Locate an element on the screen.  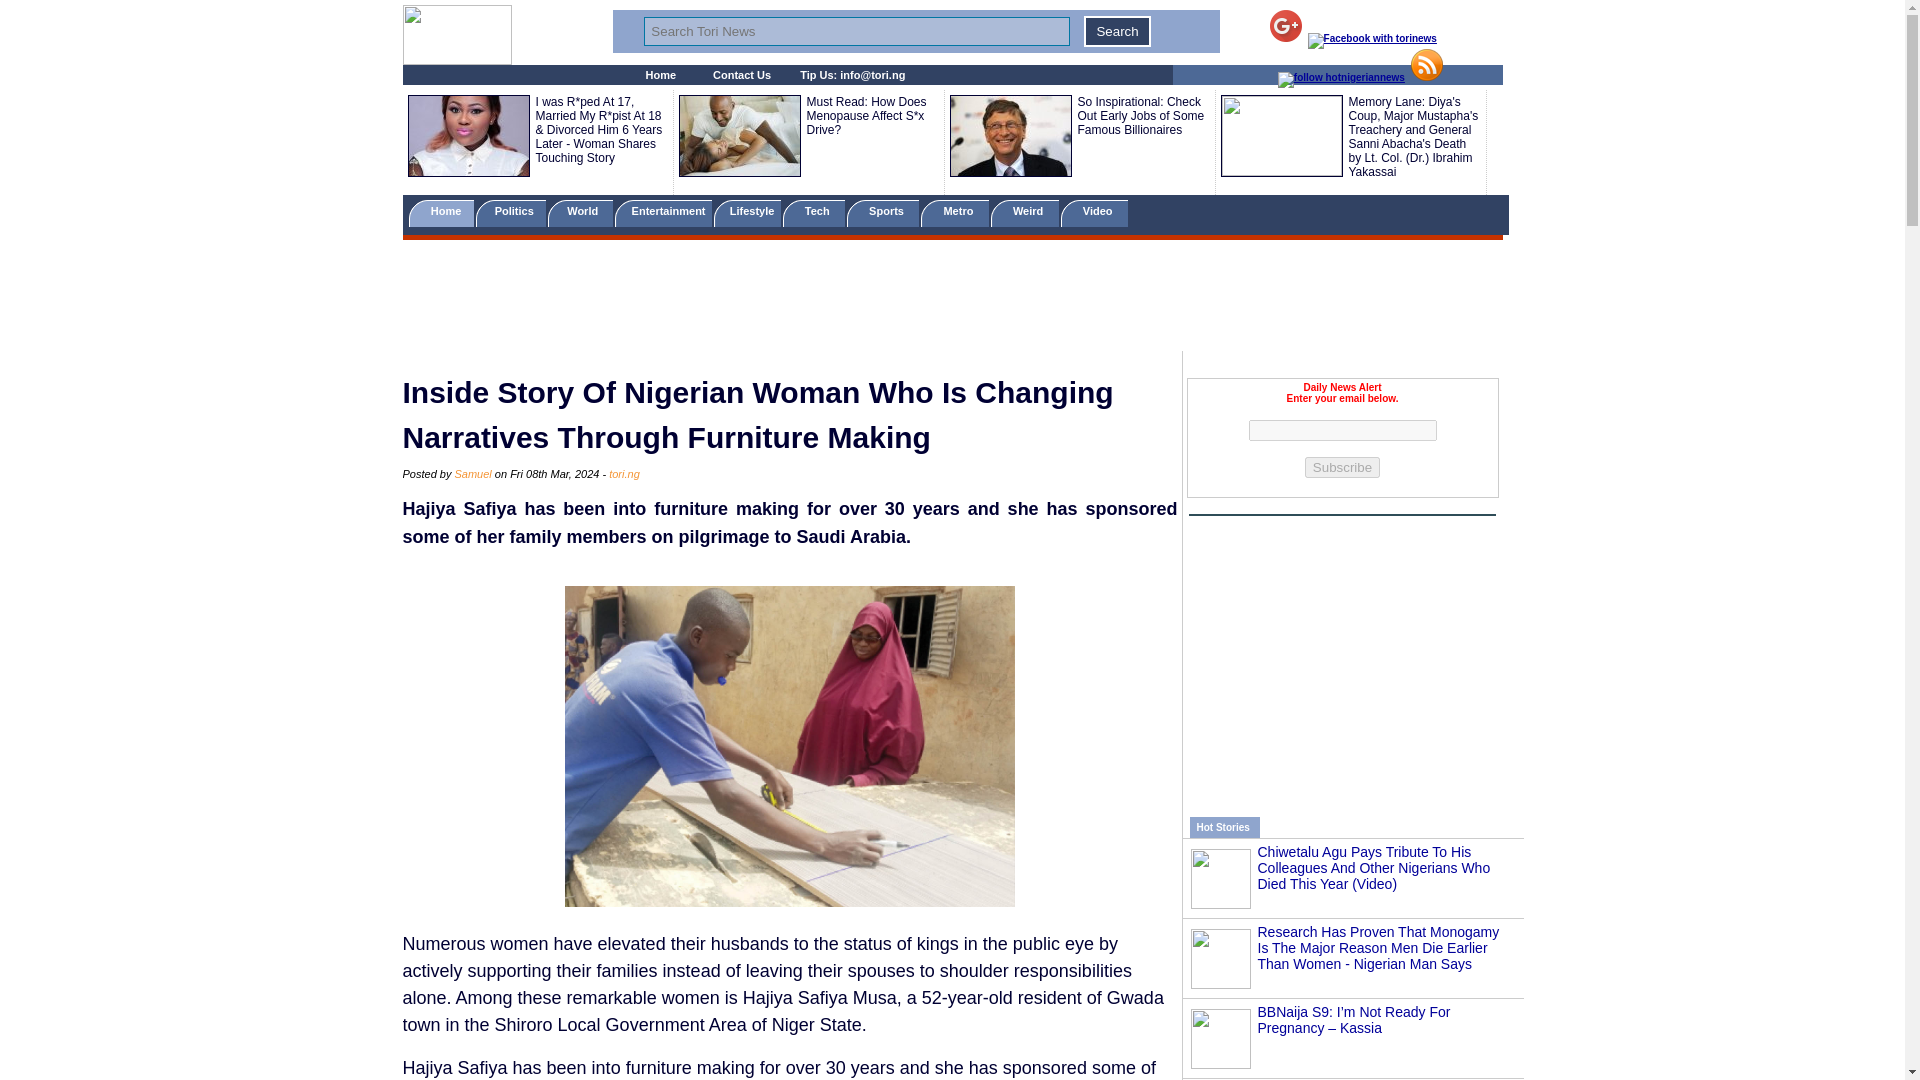
    Weird      is located at coordinates (1024, 212).